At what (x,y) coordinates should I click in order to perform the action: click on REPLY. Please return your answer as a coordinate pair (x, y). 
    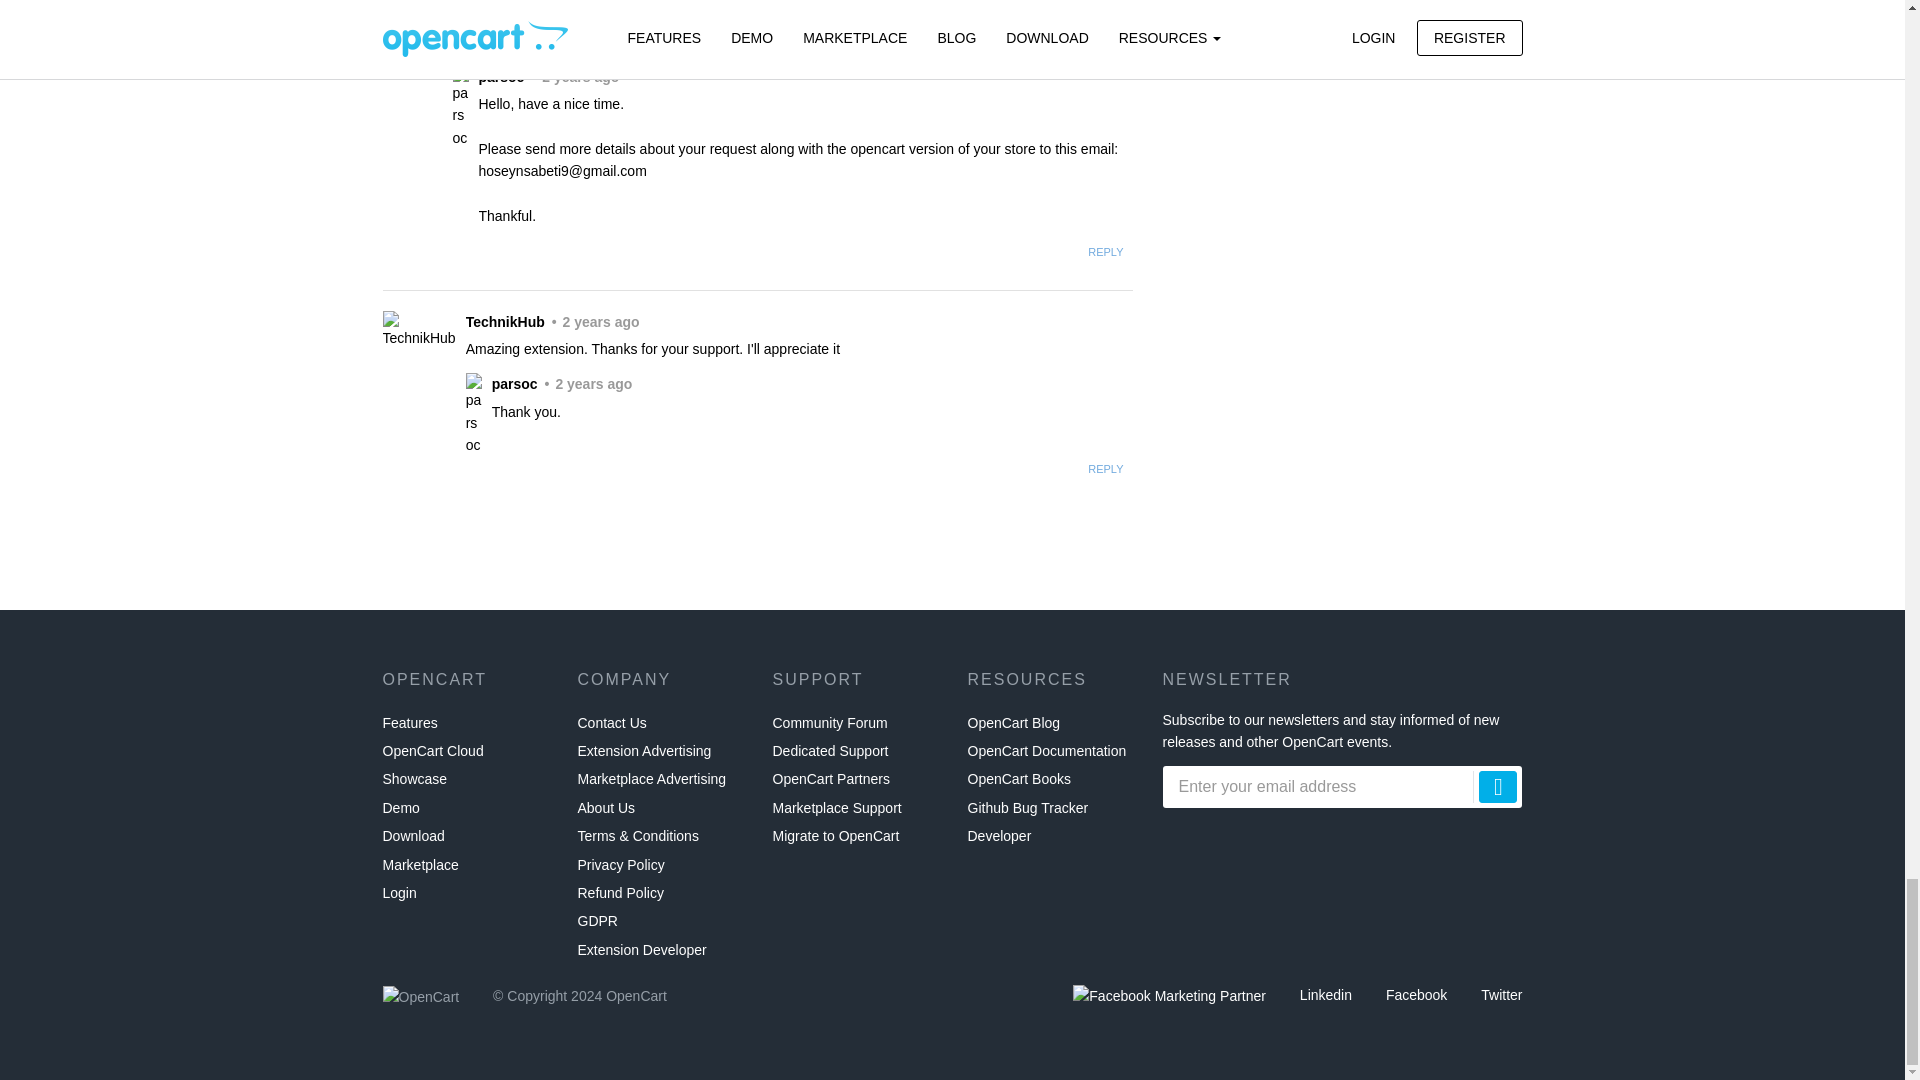
    Looking at the image, I should click on (1106, 469).